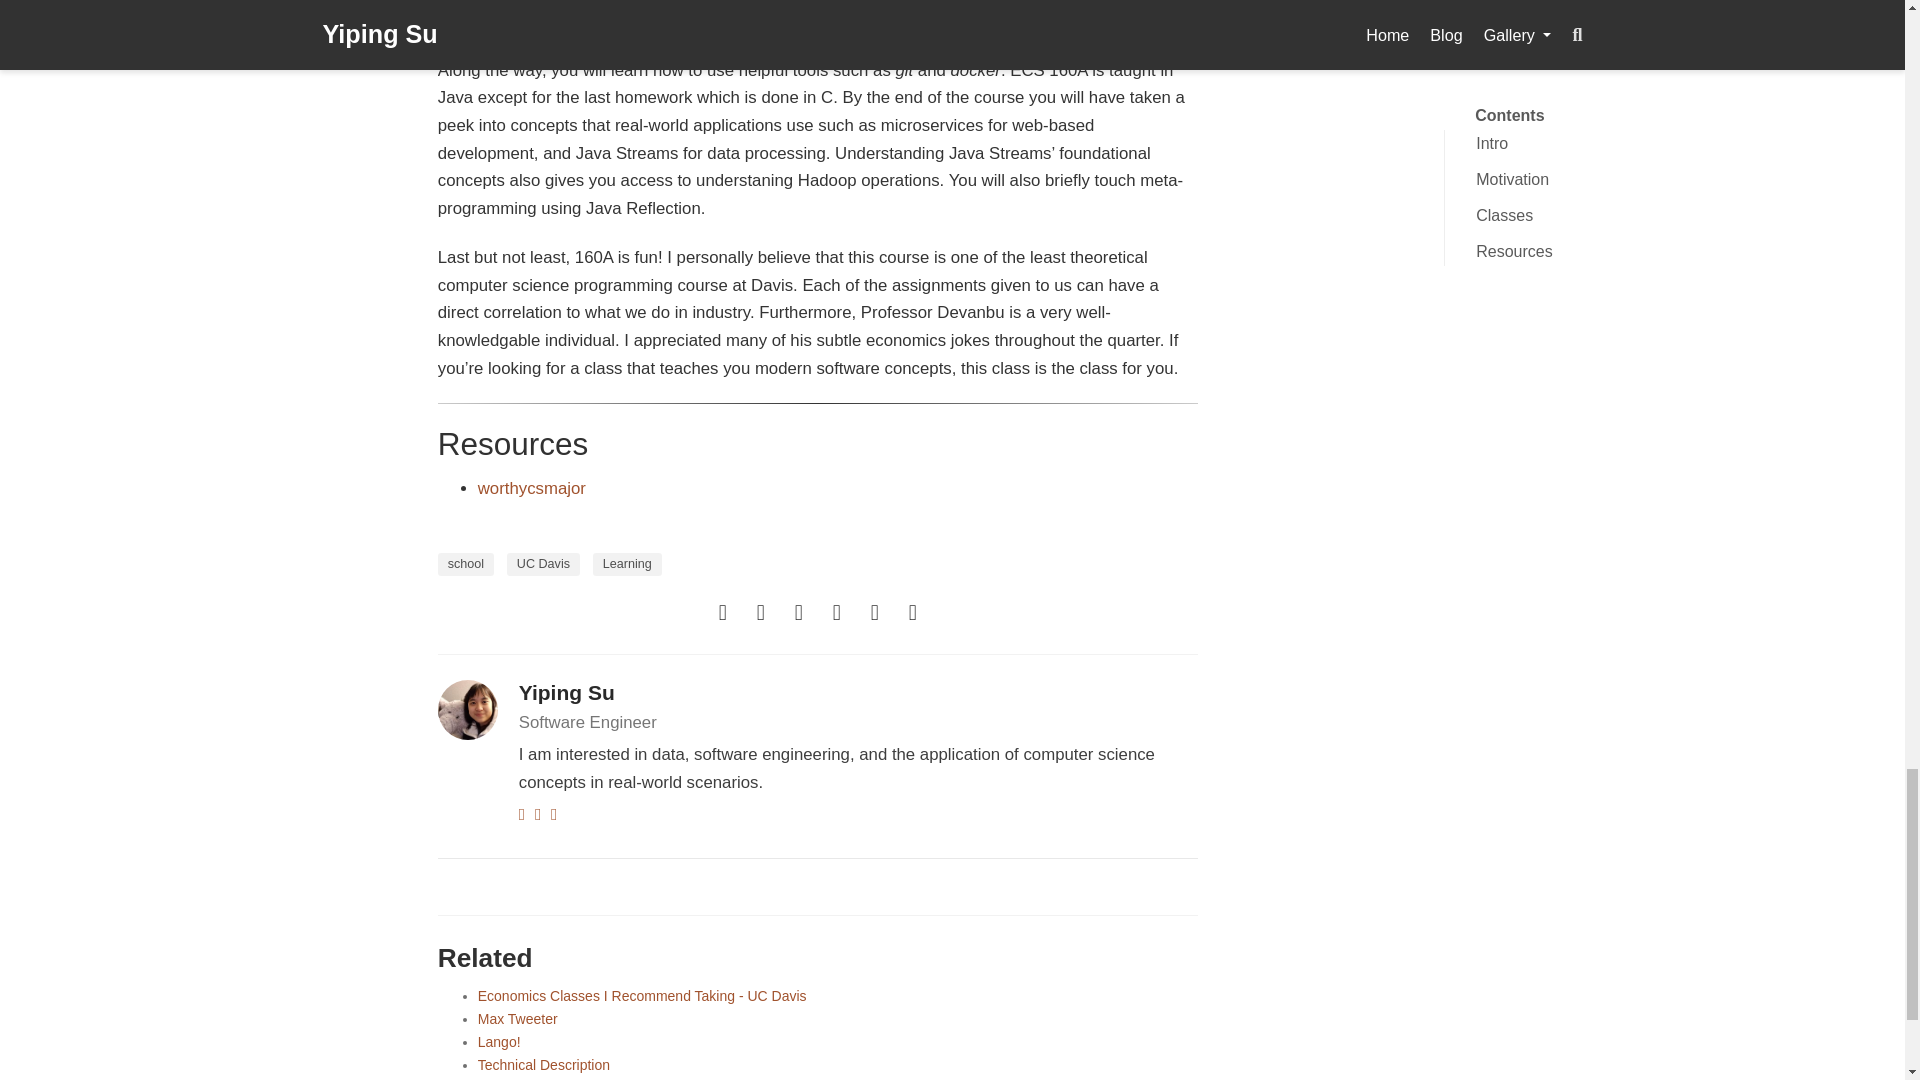  Describe the element at coordinates (465, 564) in the screenshot. I see `school` at that location.